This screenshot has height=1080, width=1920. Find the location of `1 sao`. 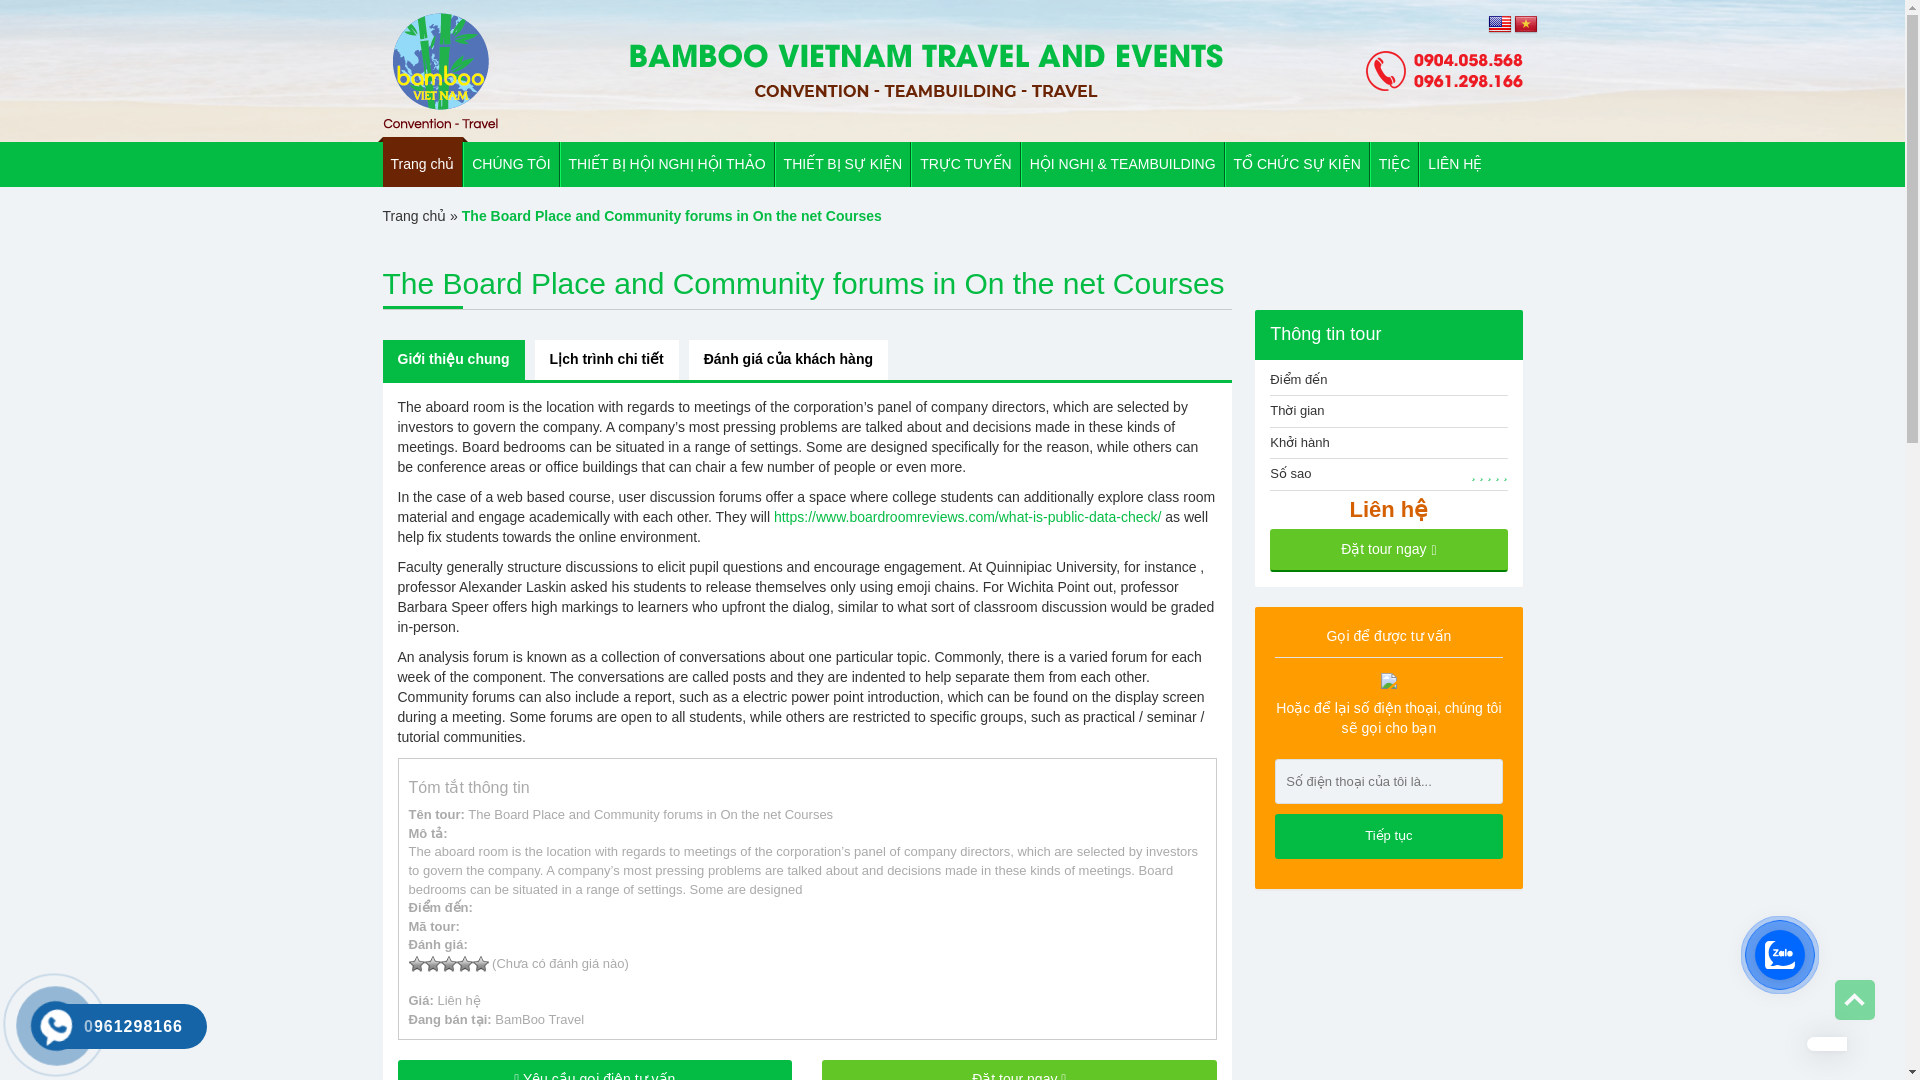

1 sao is located at coordinates (416, 964).